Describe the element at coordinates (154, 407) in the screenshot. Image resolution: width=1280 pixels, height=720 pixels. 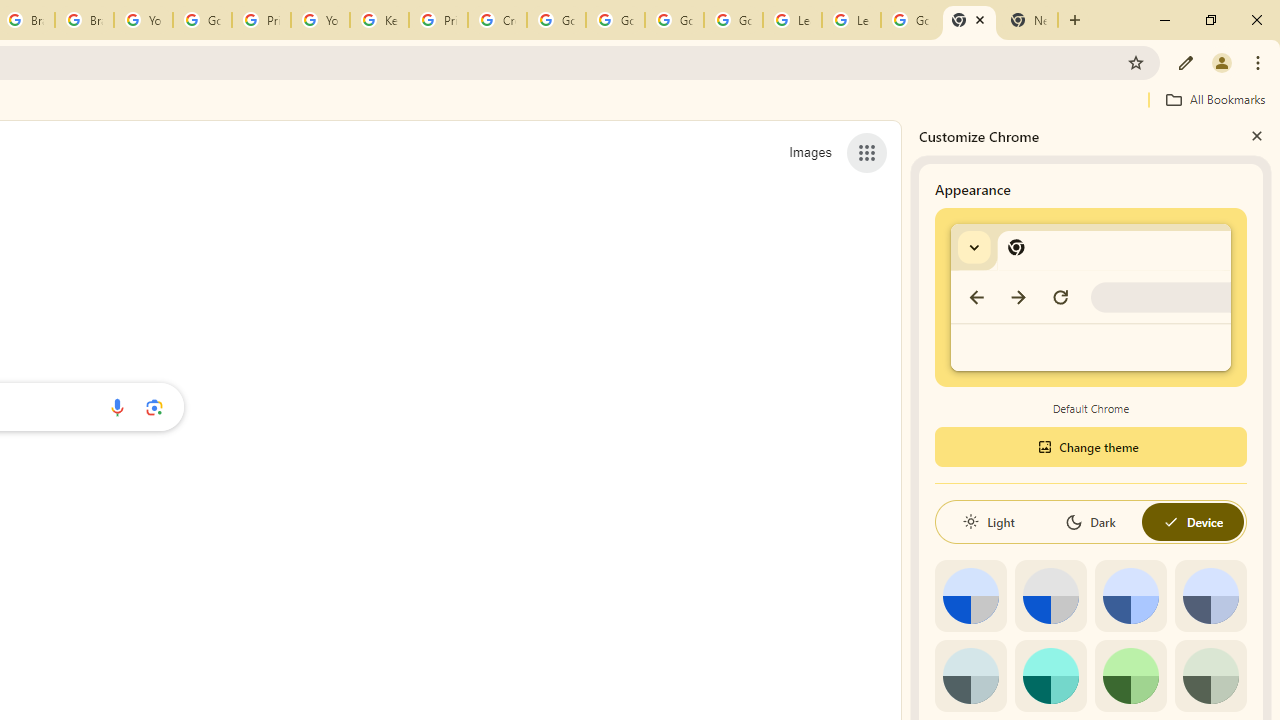
I see `Search by image` at that location.